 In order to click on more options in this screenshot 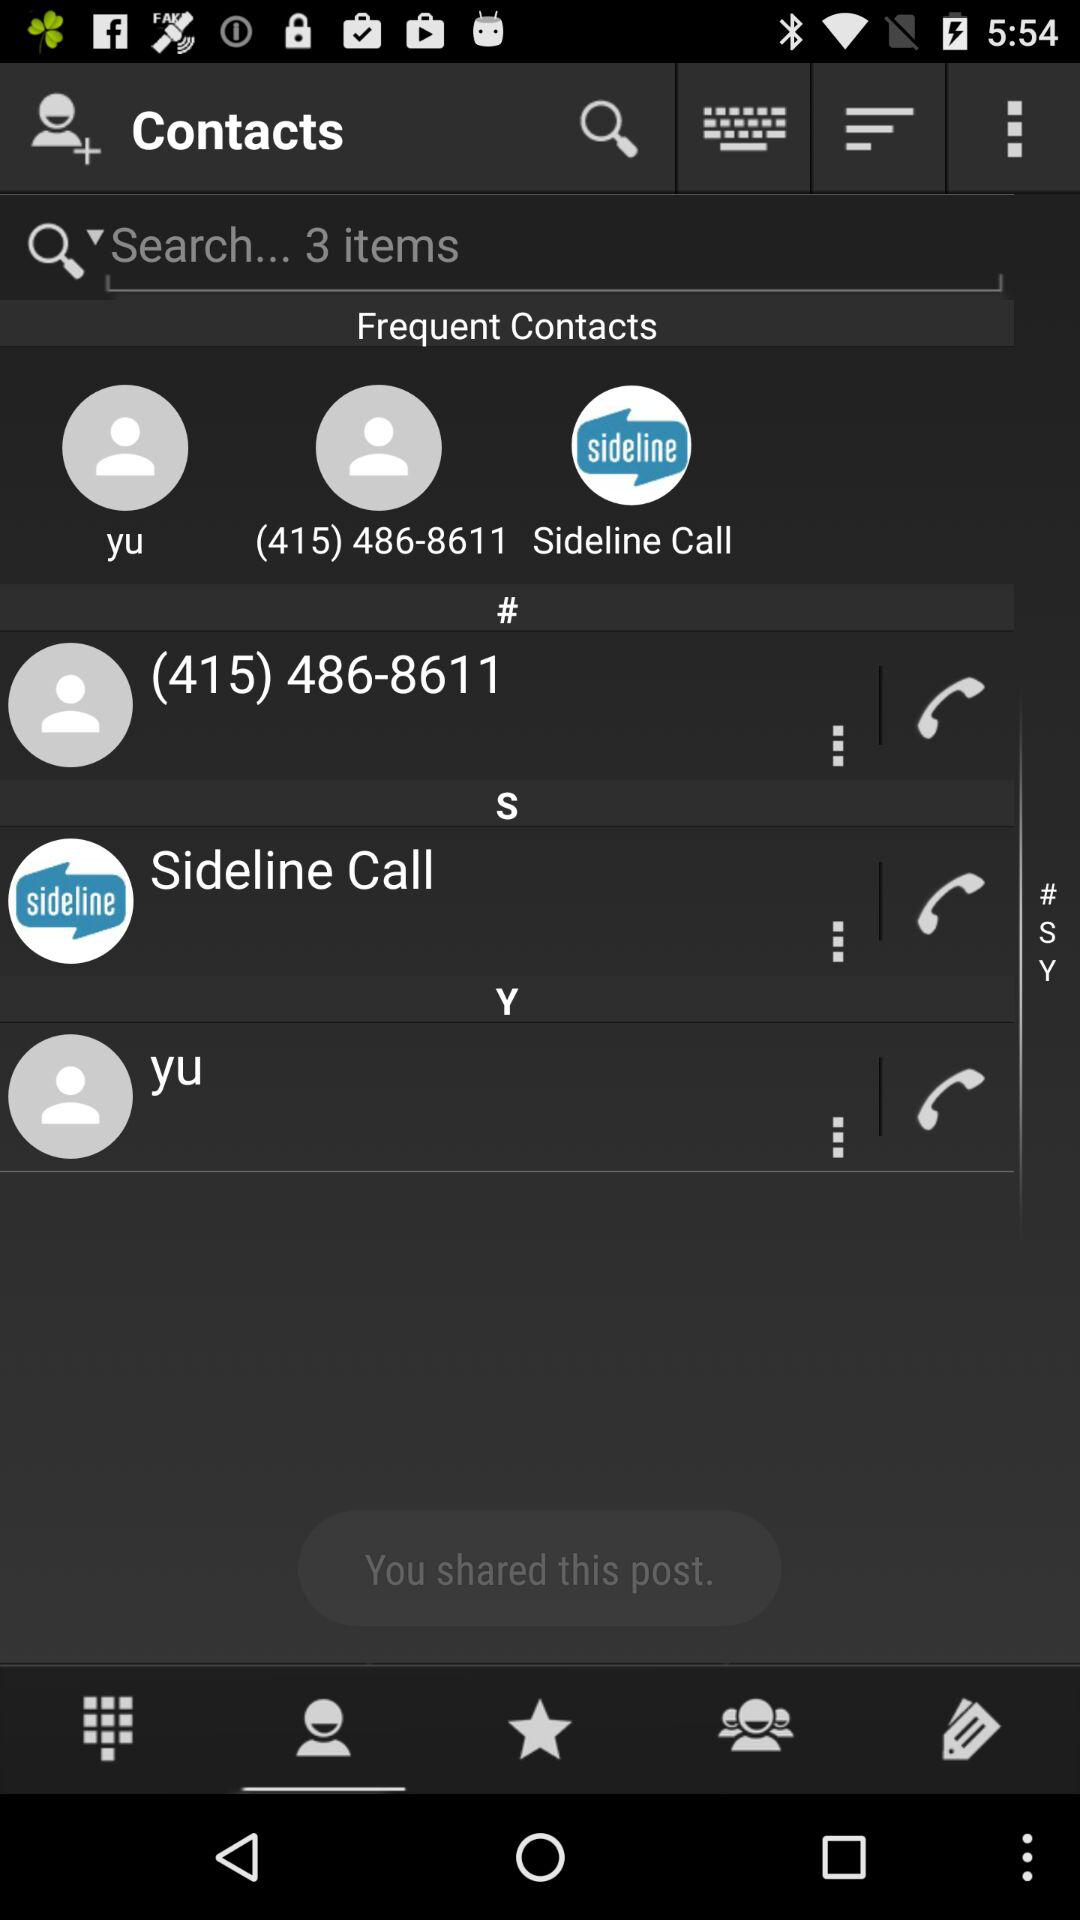, I will do `click(838, 942)`.